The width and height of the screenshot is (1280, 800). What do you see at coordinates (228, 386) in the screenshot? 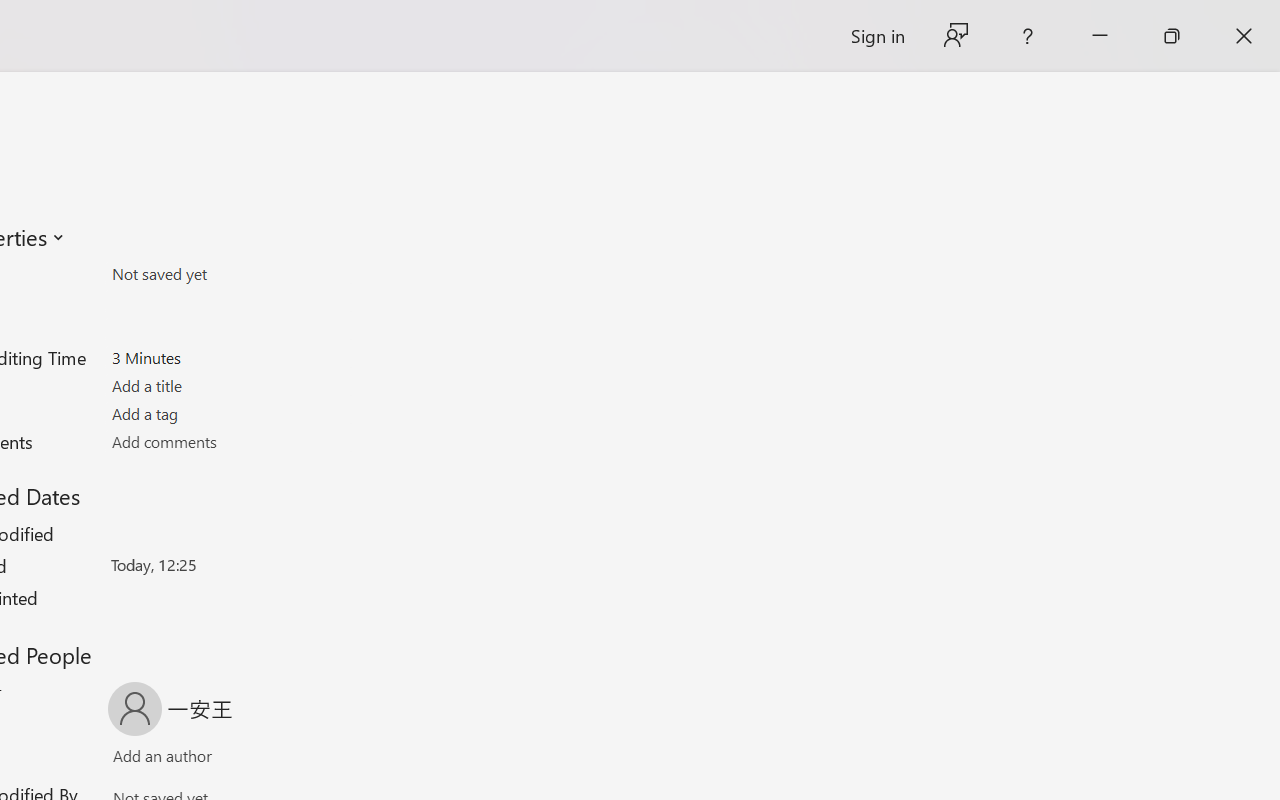
I see `Title` at bounding box center [228, 386].